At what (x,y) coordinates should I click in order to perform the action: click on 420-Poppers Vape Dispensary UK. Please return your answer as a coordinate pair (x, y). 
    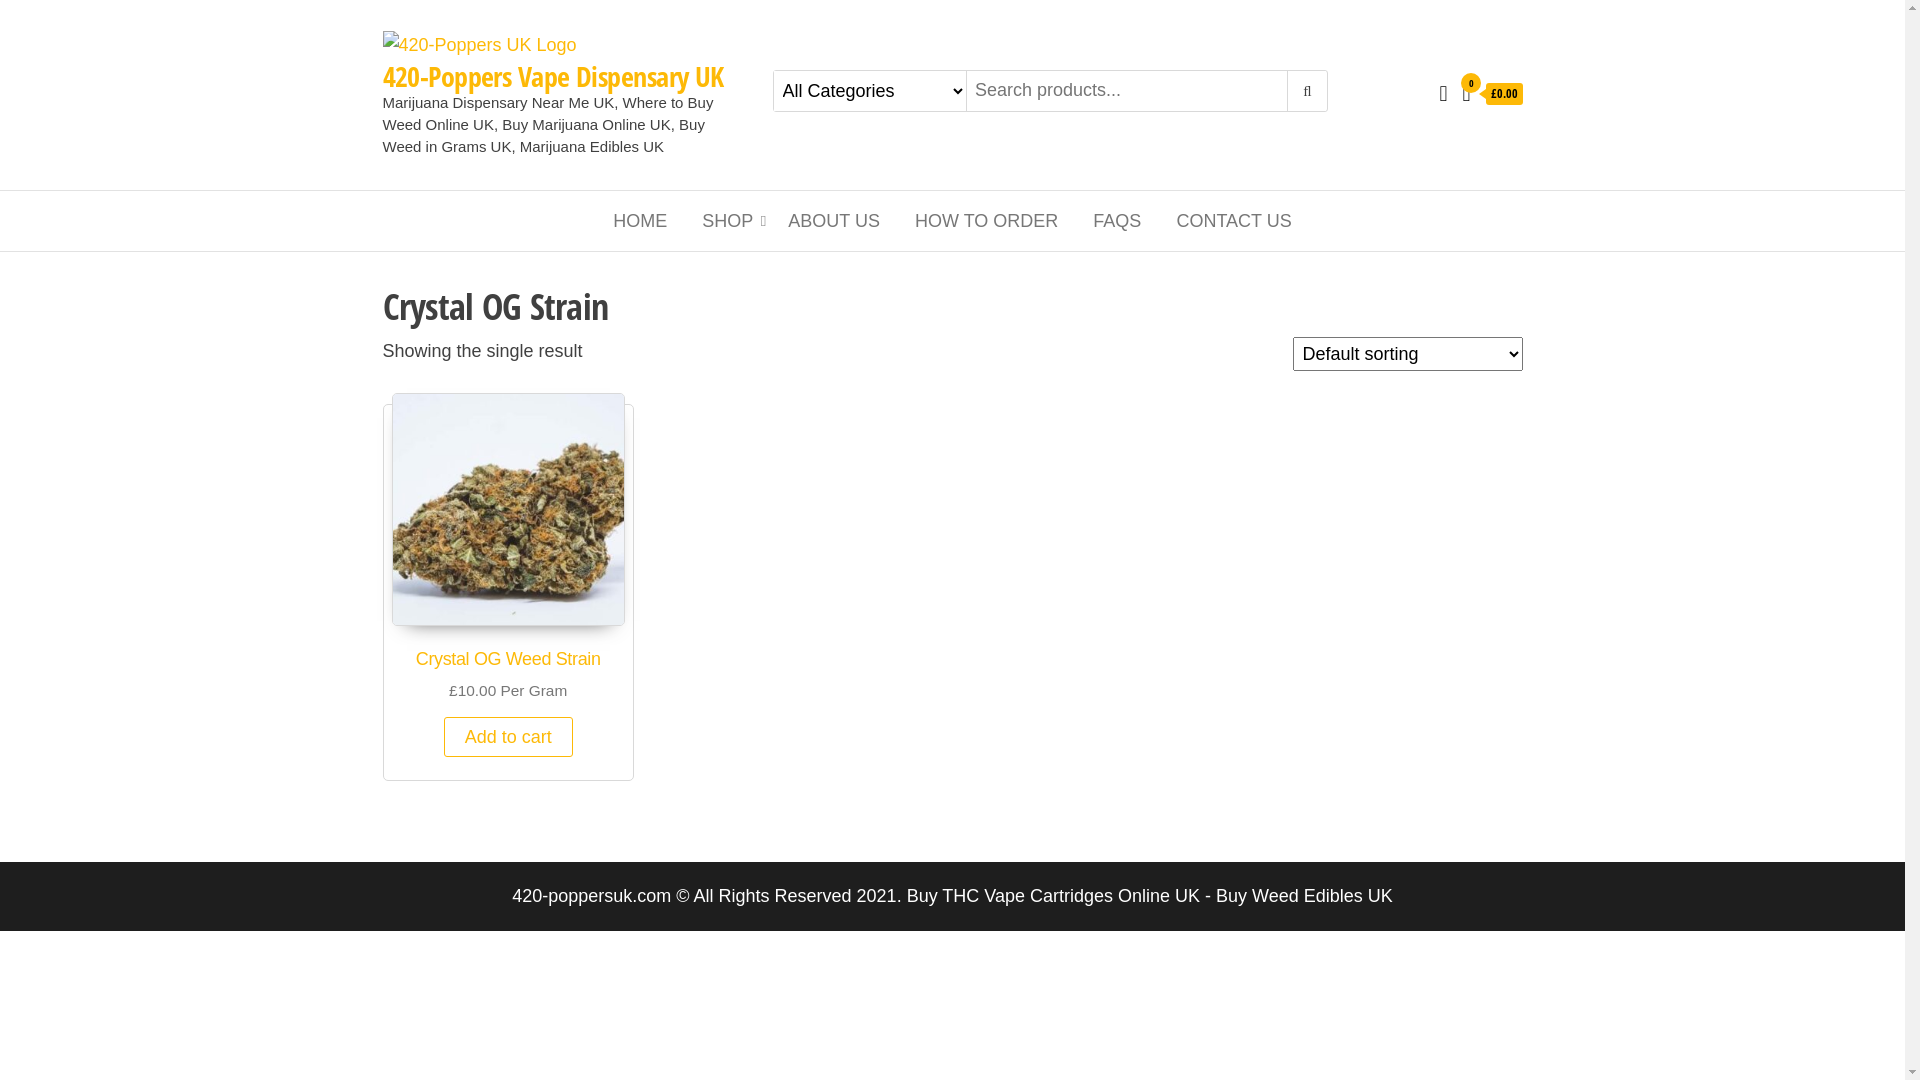
    Looking at the image, I should click on (552, 76).